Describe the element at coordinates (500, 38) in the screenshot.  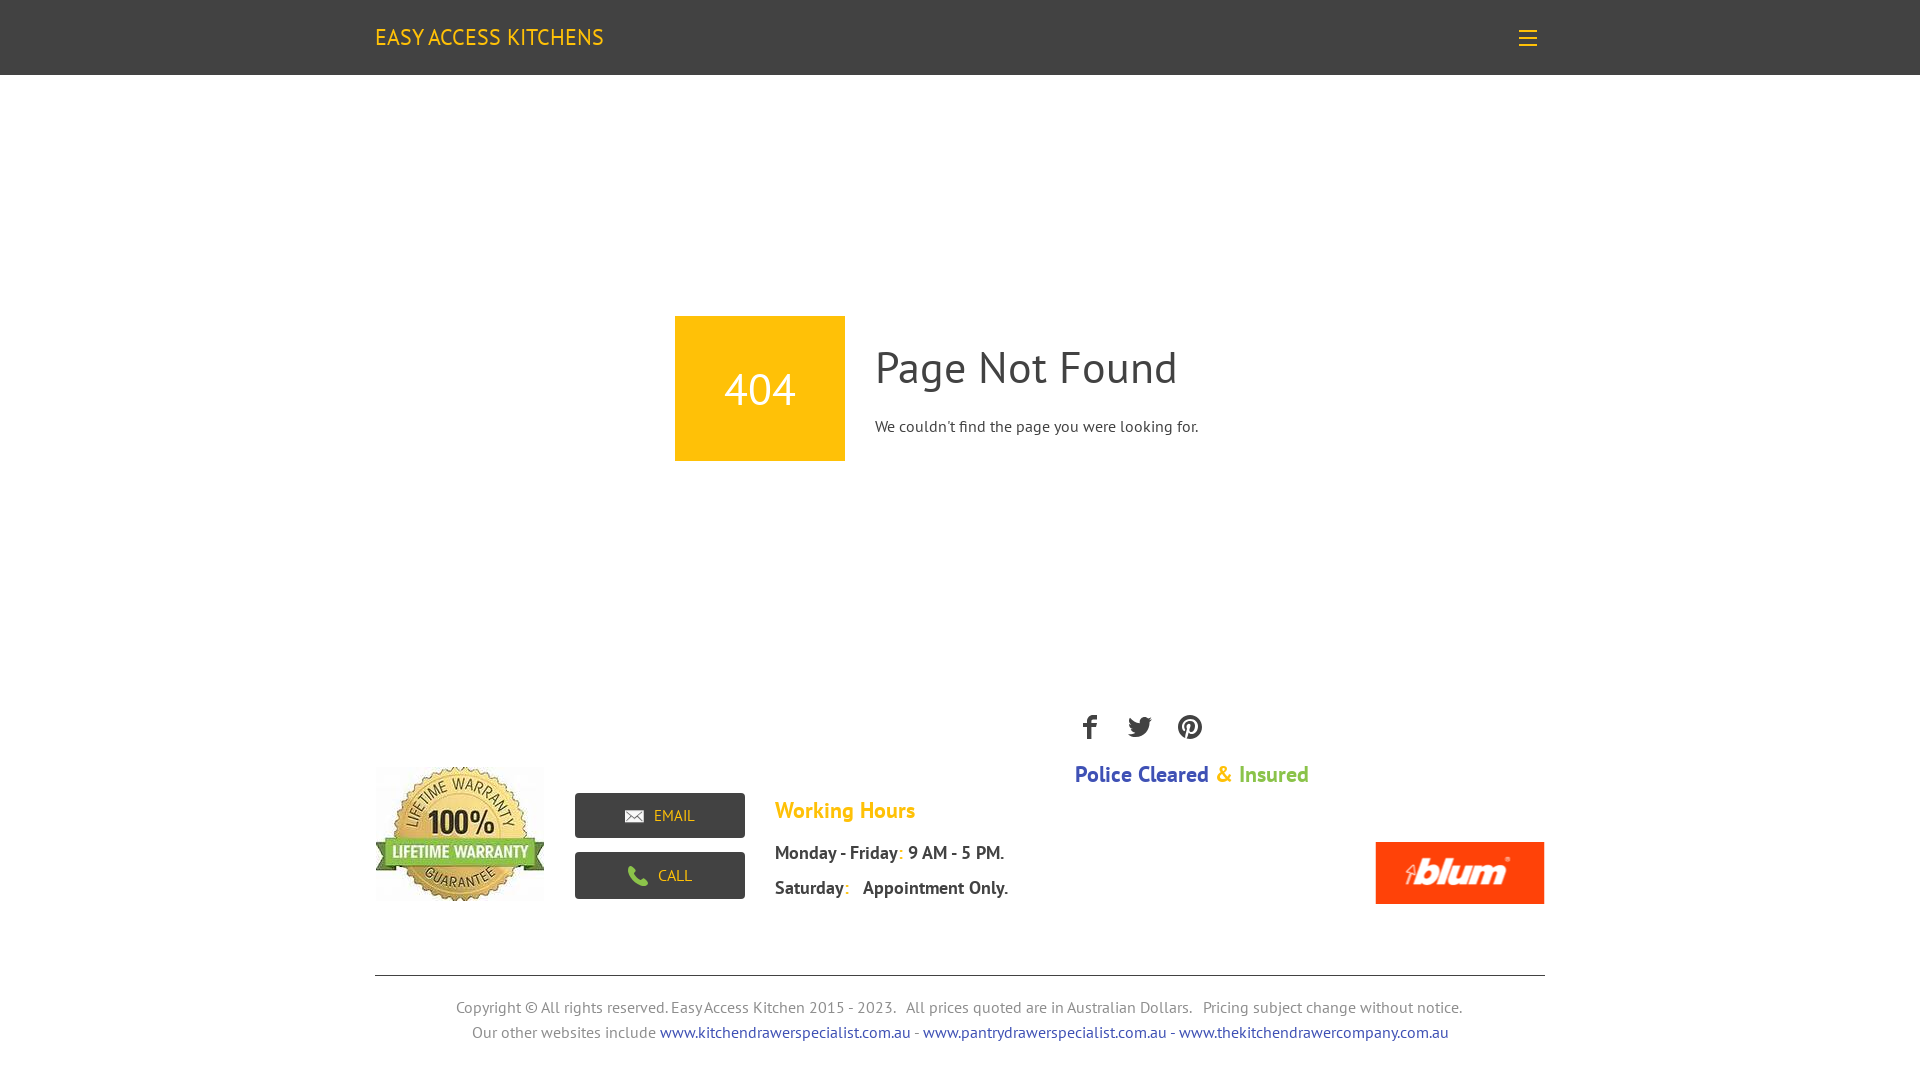
I see `EASY ACCESS KITCHENS` at that location.